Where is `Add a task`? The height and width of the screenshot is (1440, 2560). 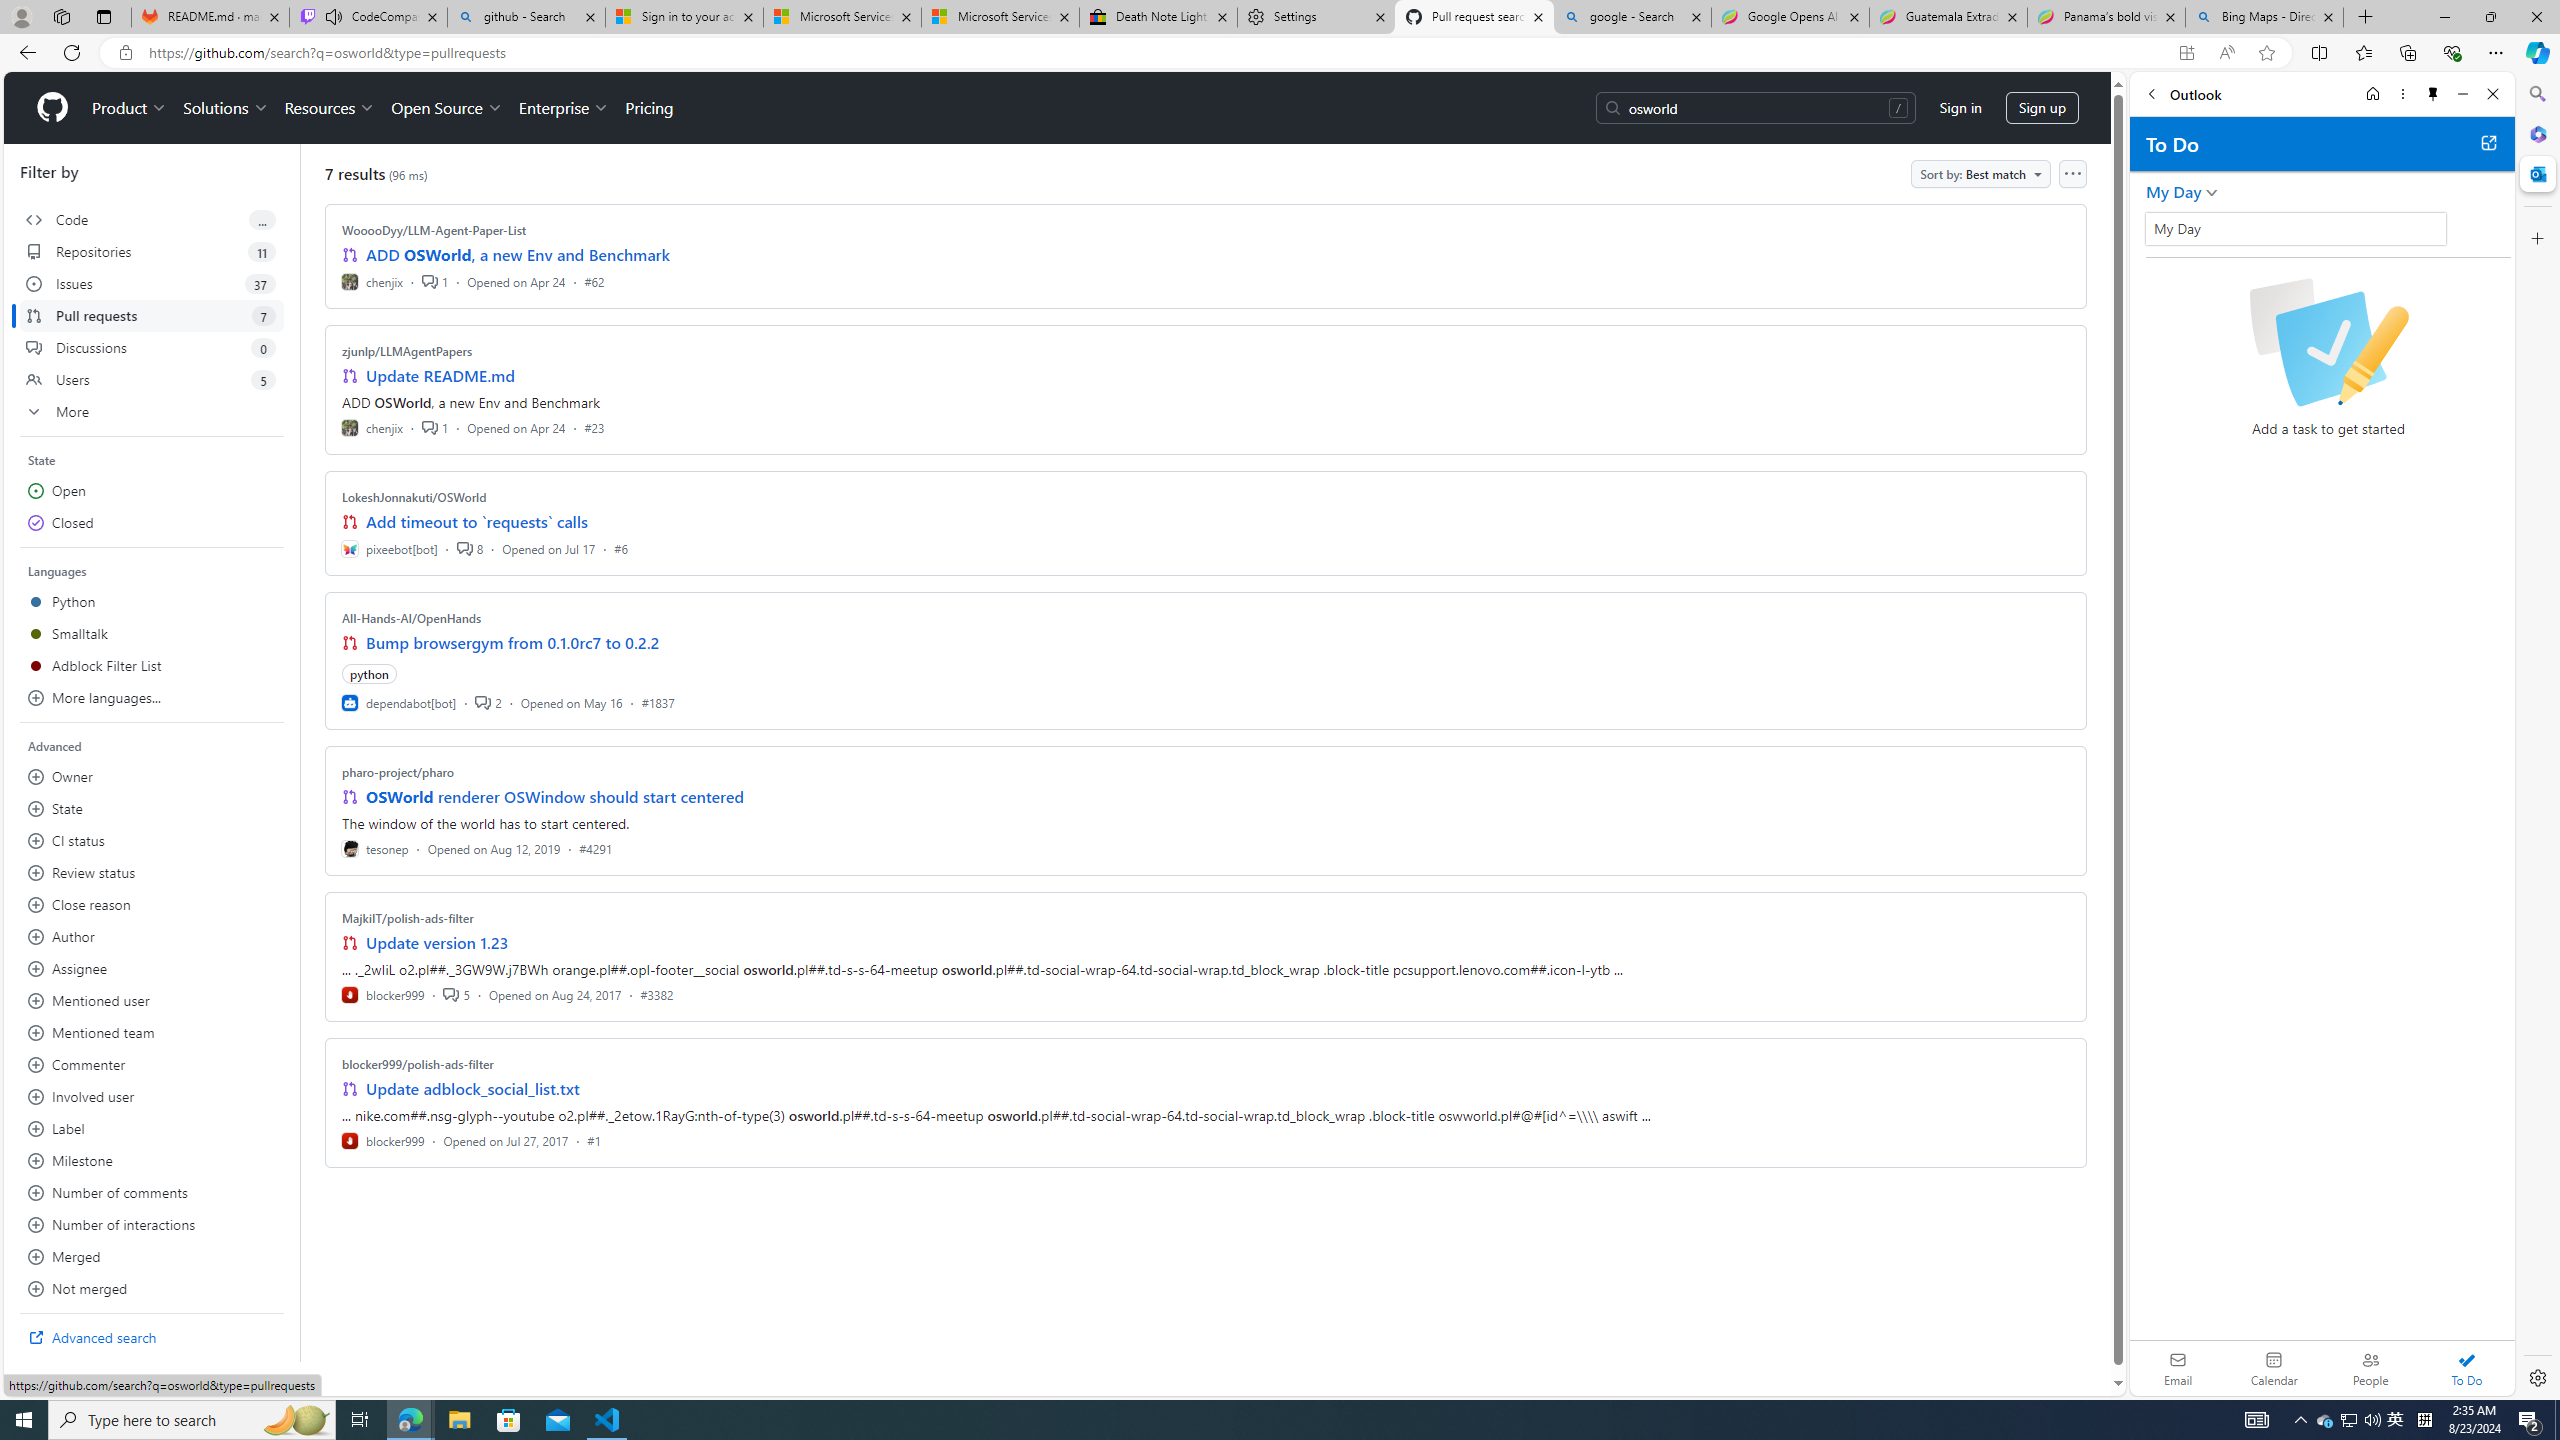 Add a task is located at coordinates (2346, 235).